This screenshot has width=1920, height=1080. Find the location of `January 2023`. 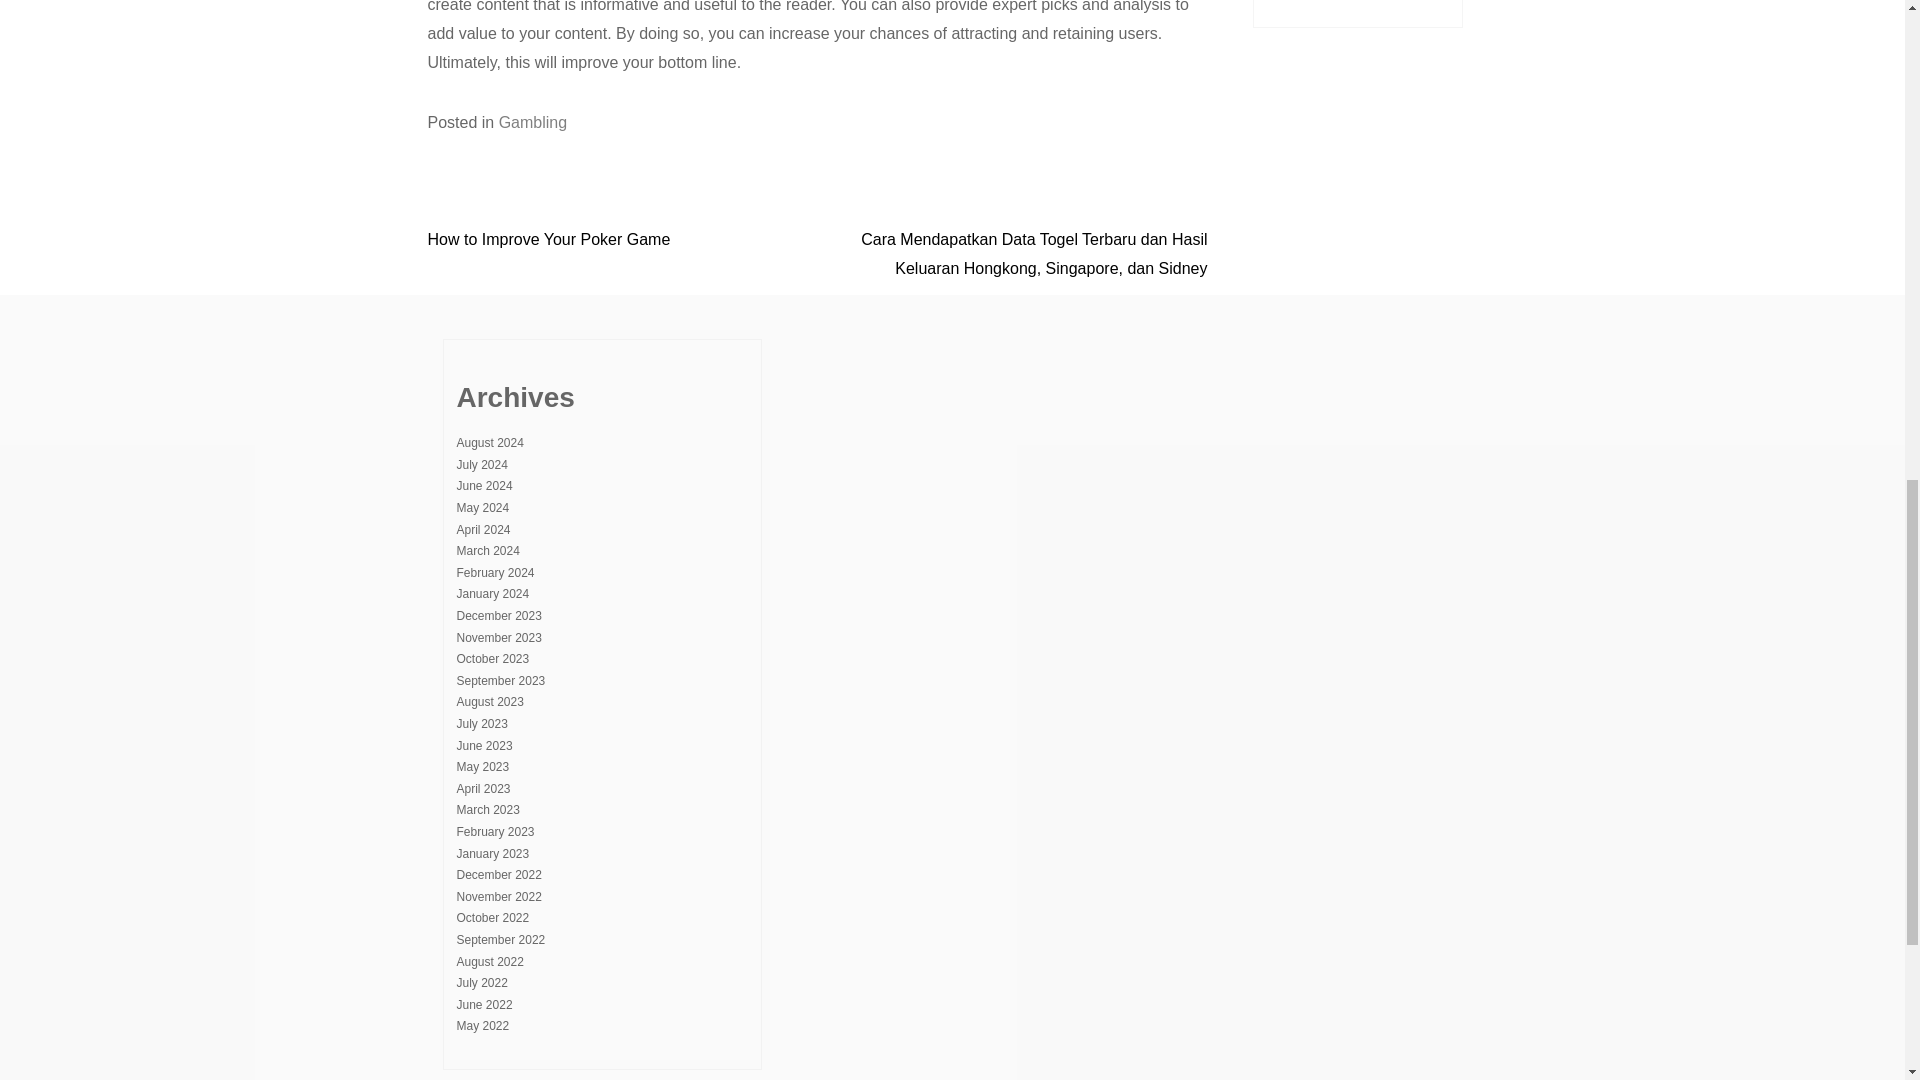

January 2023 is located at coordinates (492, 853).